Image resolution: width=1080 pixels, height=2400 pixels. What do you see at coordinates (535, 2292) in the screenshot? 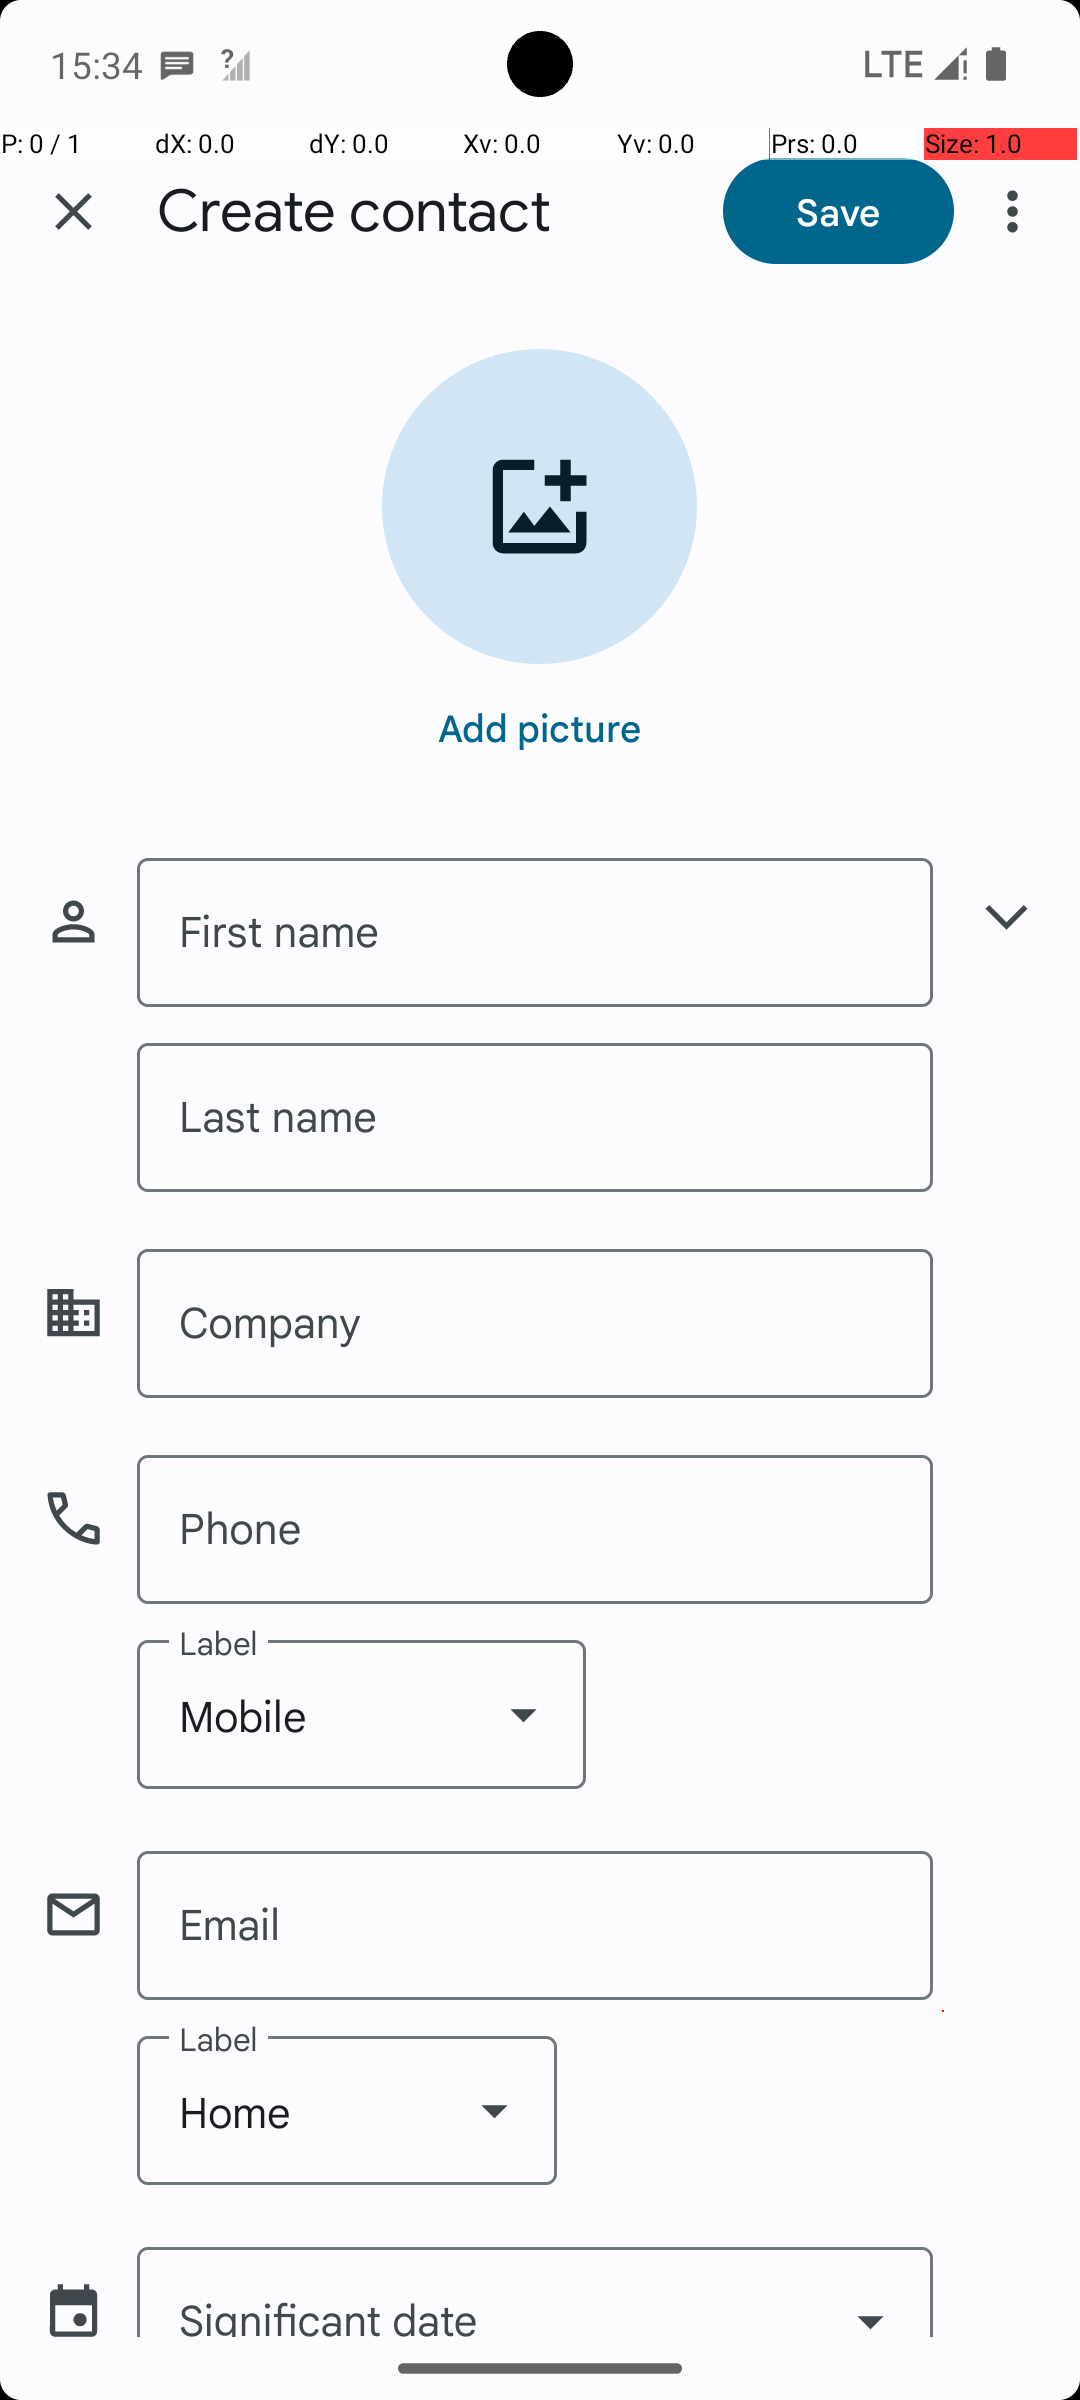
I see `Significant date` at bounding box center [535, 2292].